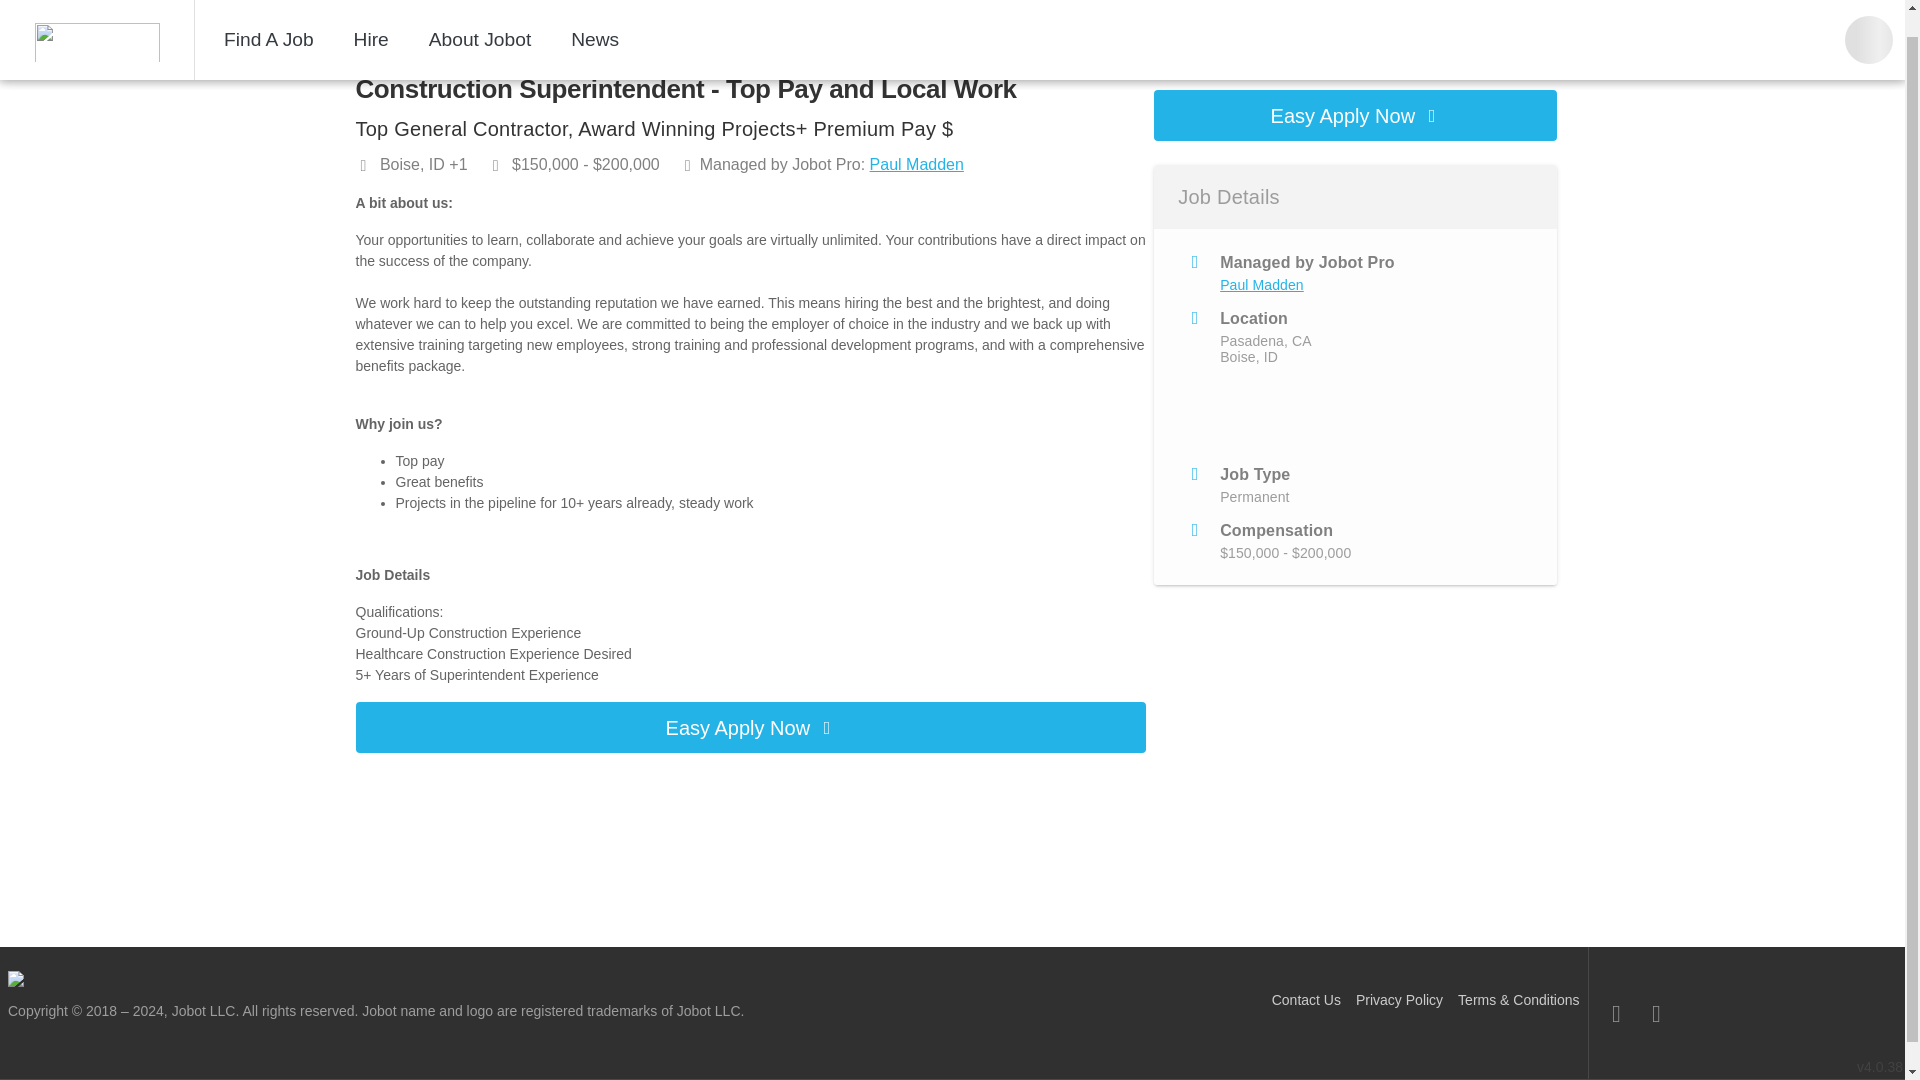 Image resolution: width=1920 pixels, height=1080 pixels. I want to click on Hire, so click(371, 20).